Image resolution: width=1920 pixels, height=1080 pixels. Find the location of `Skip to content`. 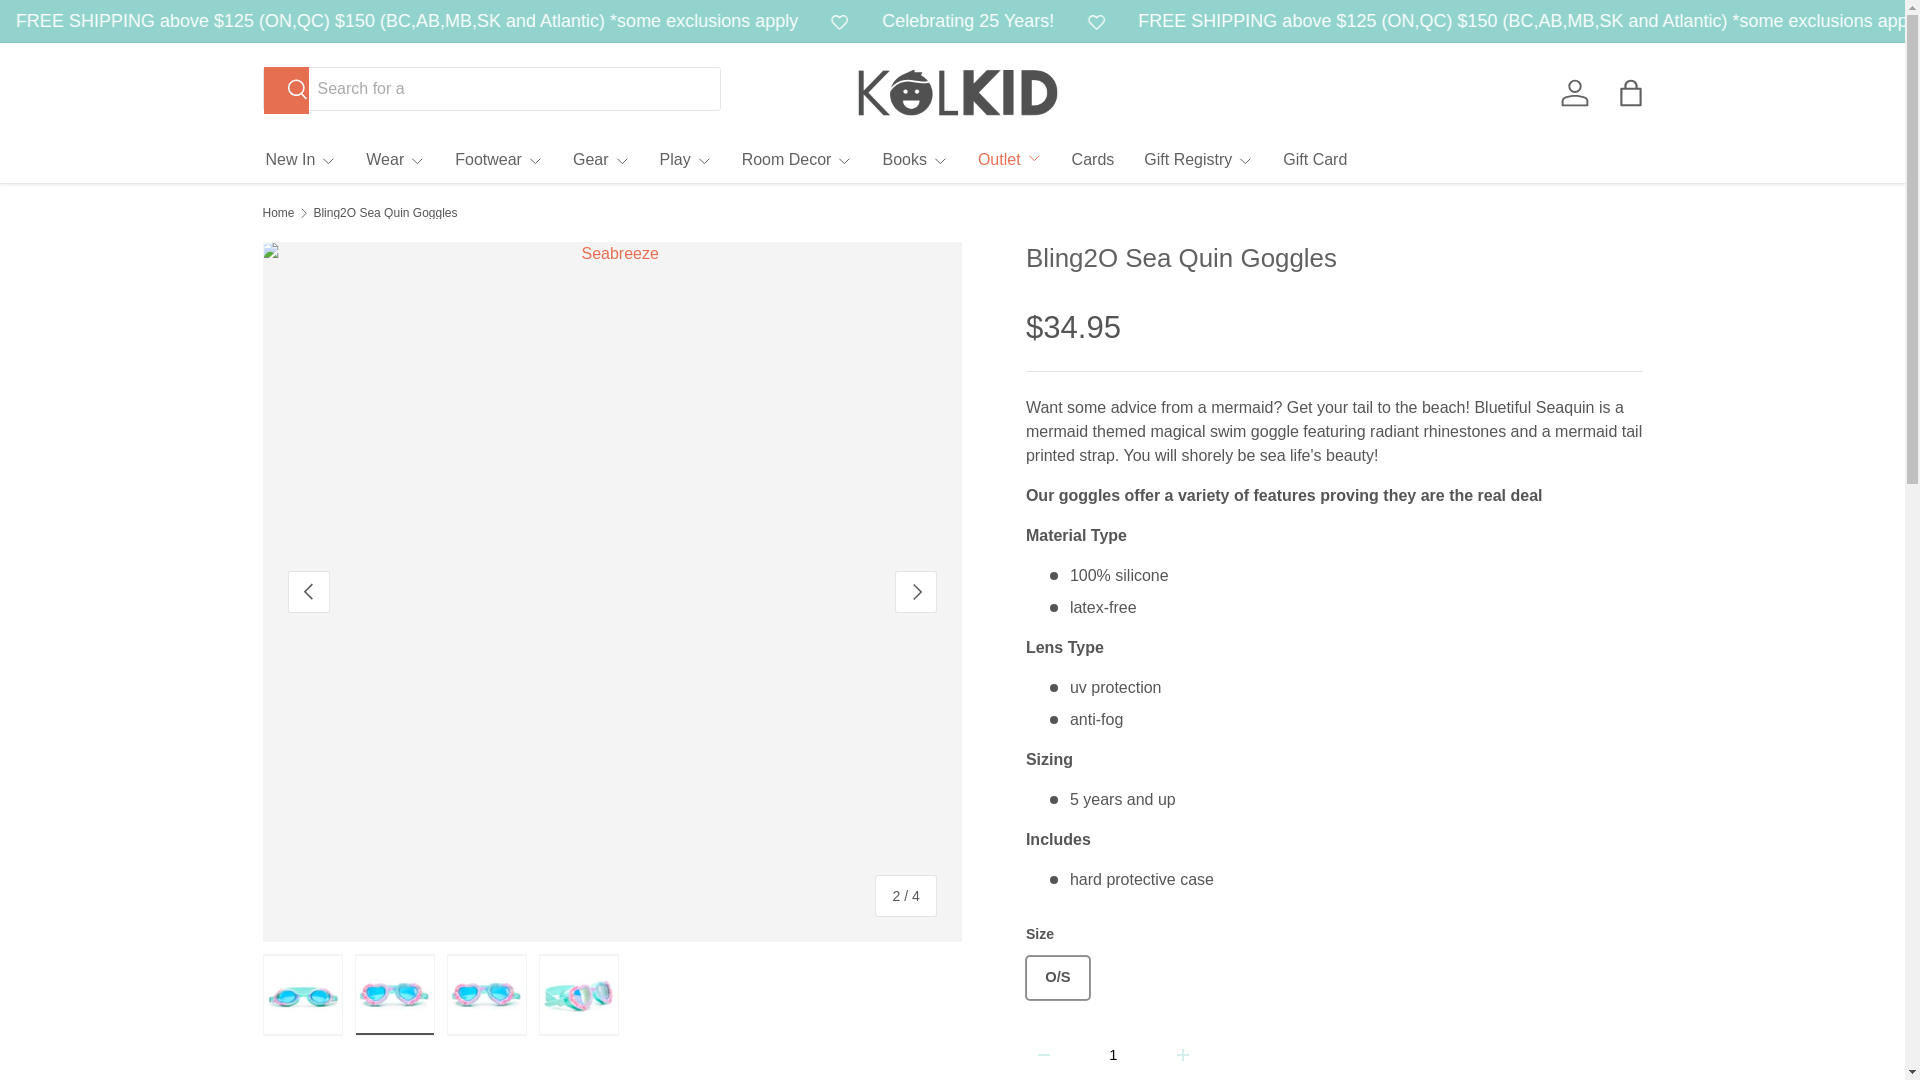

Skip to content is located at coordinates (85, 28).